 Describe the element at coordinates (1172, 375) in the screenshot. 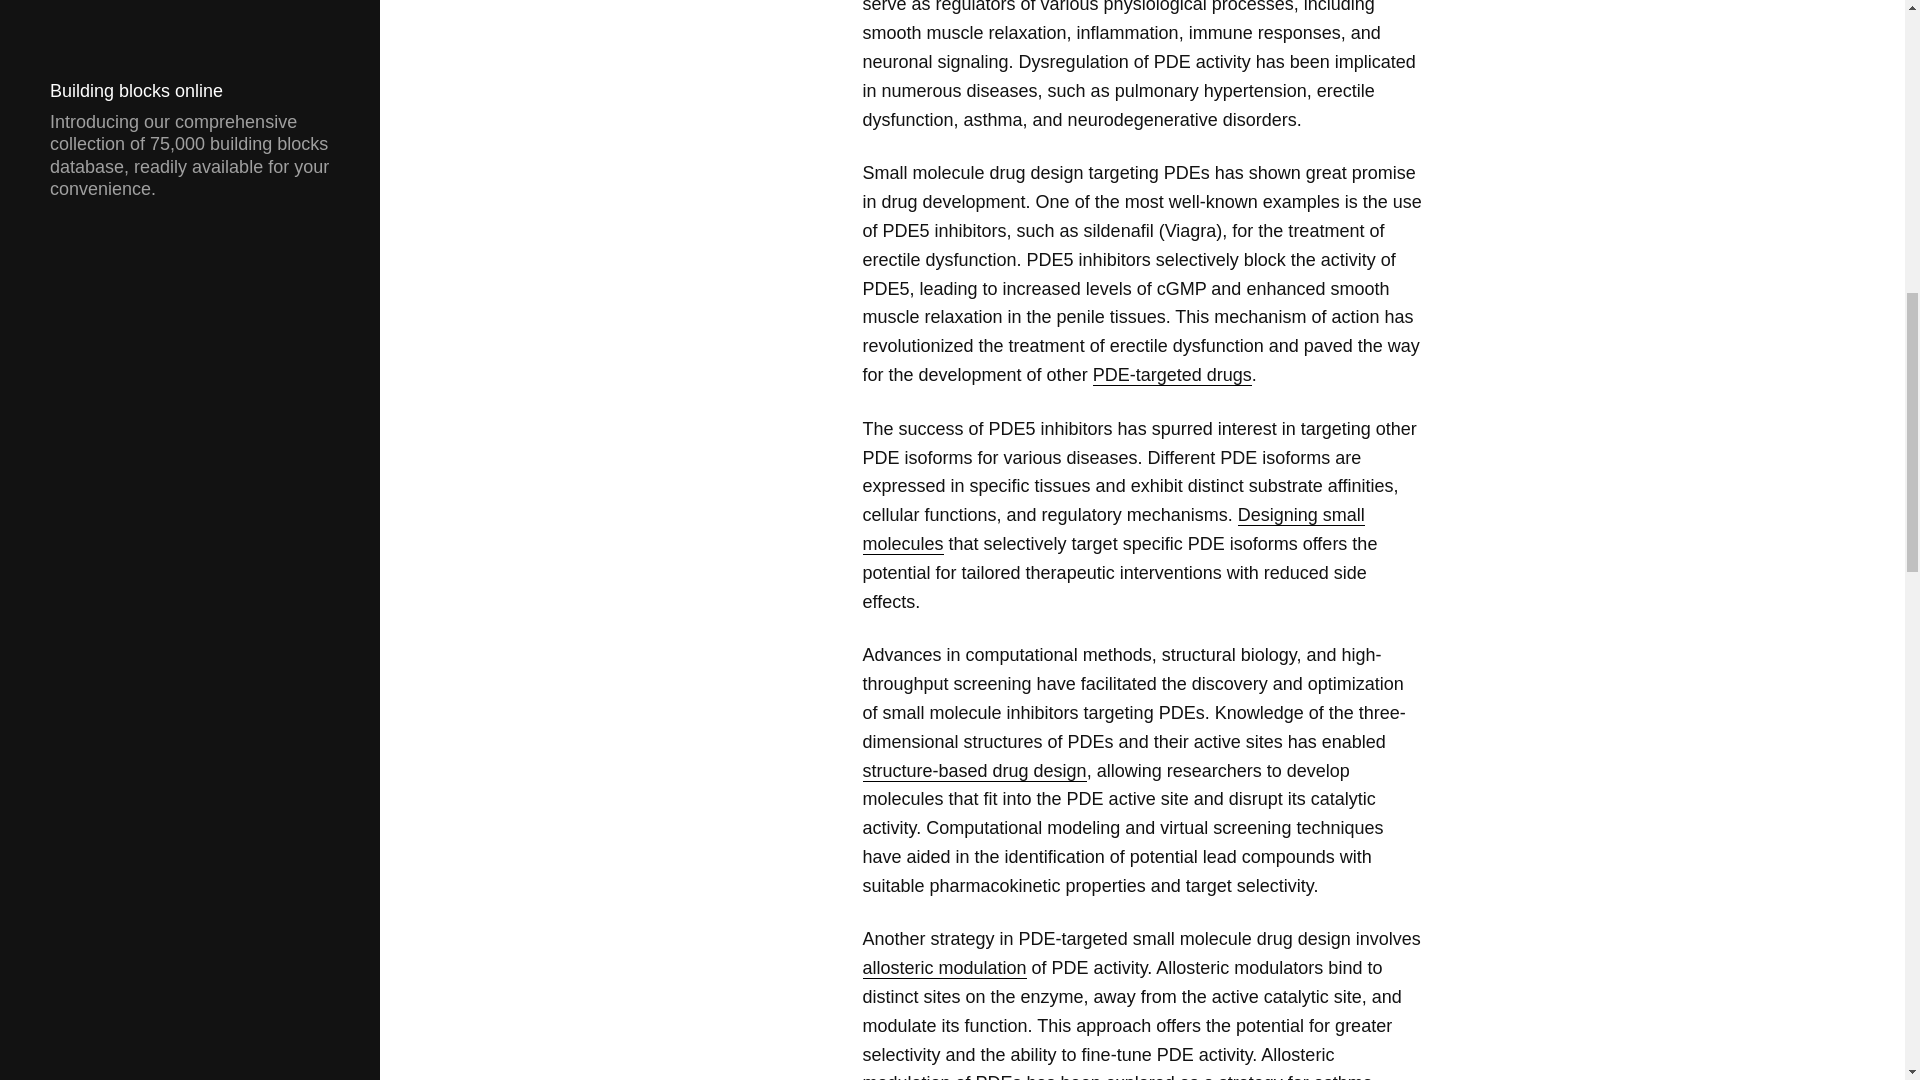

I see `PDE-targeted drugs` at that location.